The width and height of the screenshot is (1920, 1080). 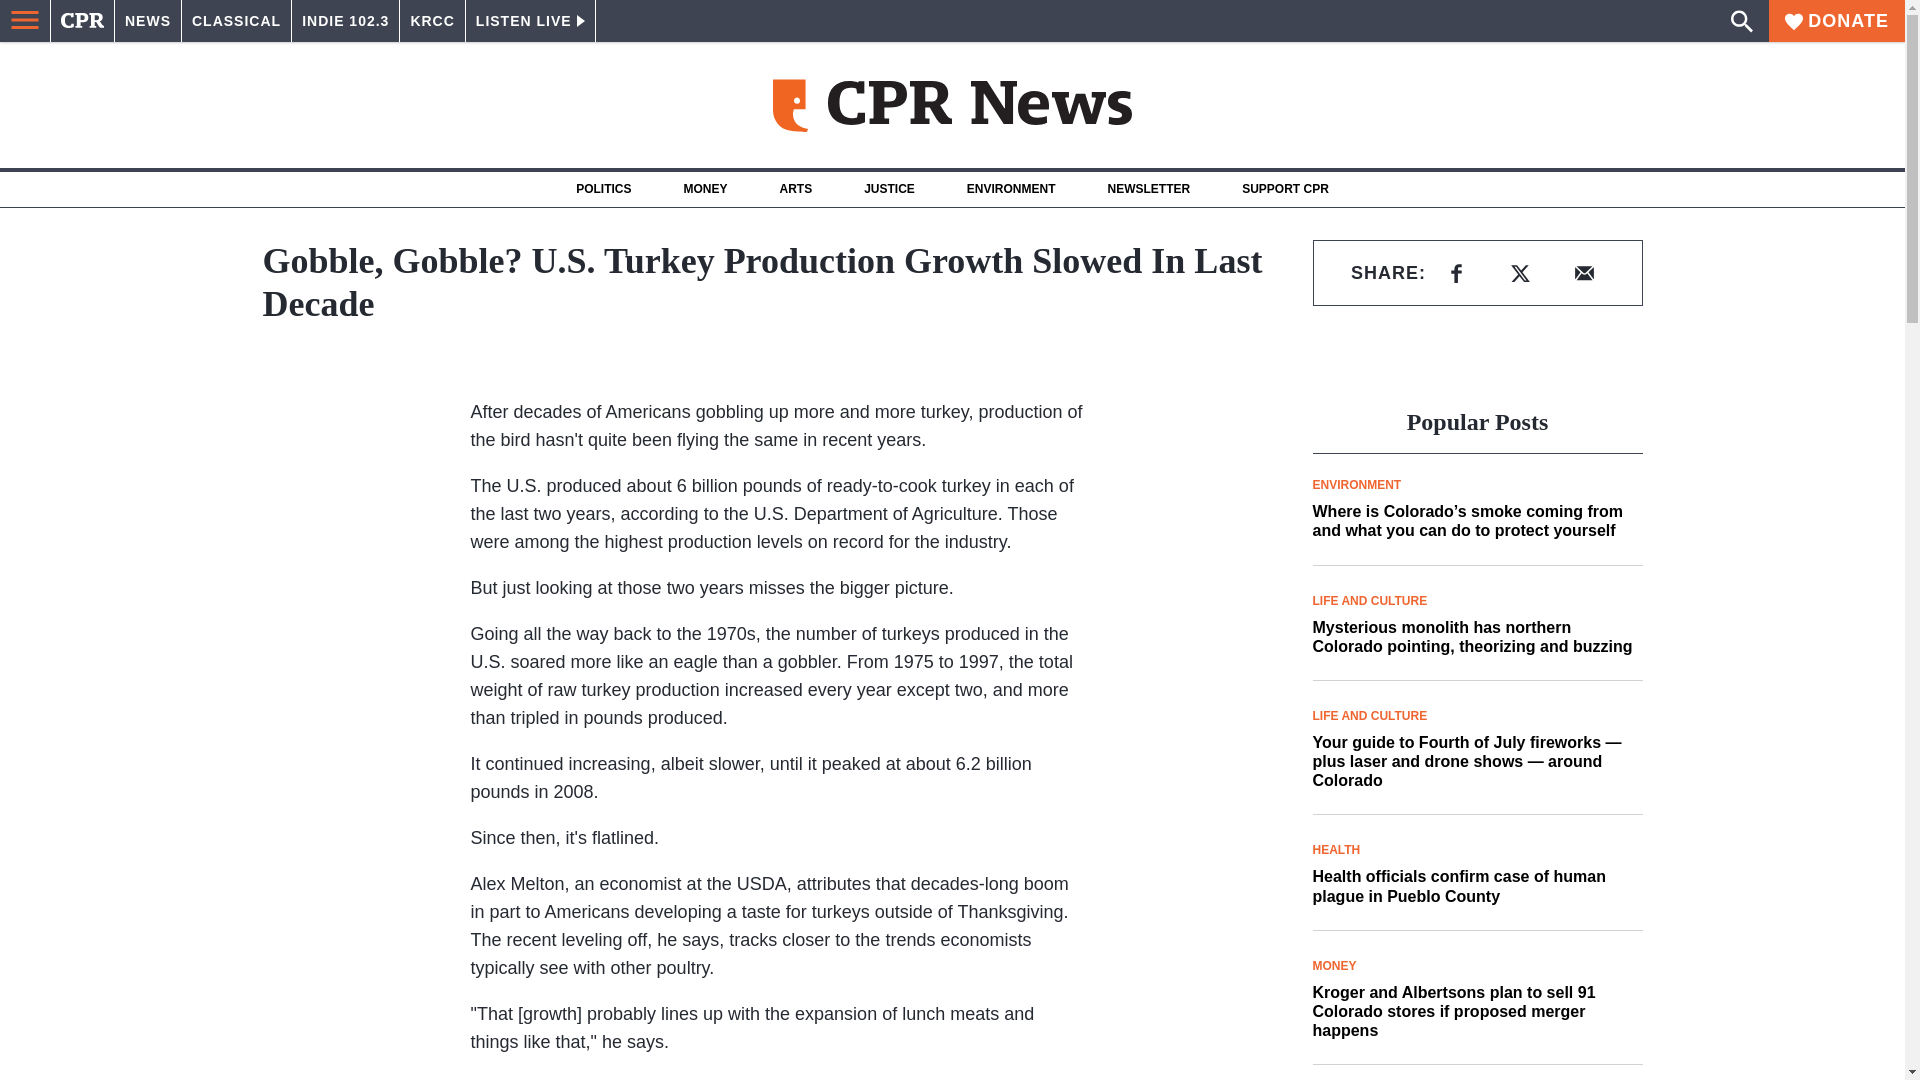 I want to click on CLASSICAL, so click(x=236, y=21).